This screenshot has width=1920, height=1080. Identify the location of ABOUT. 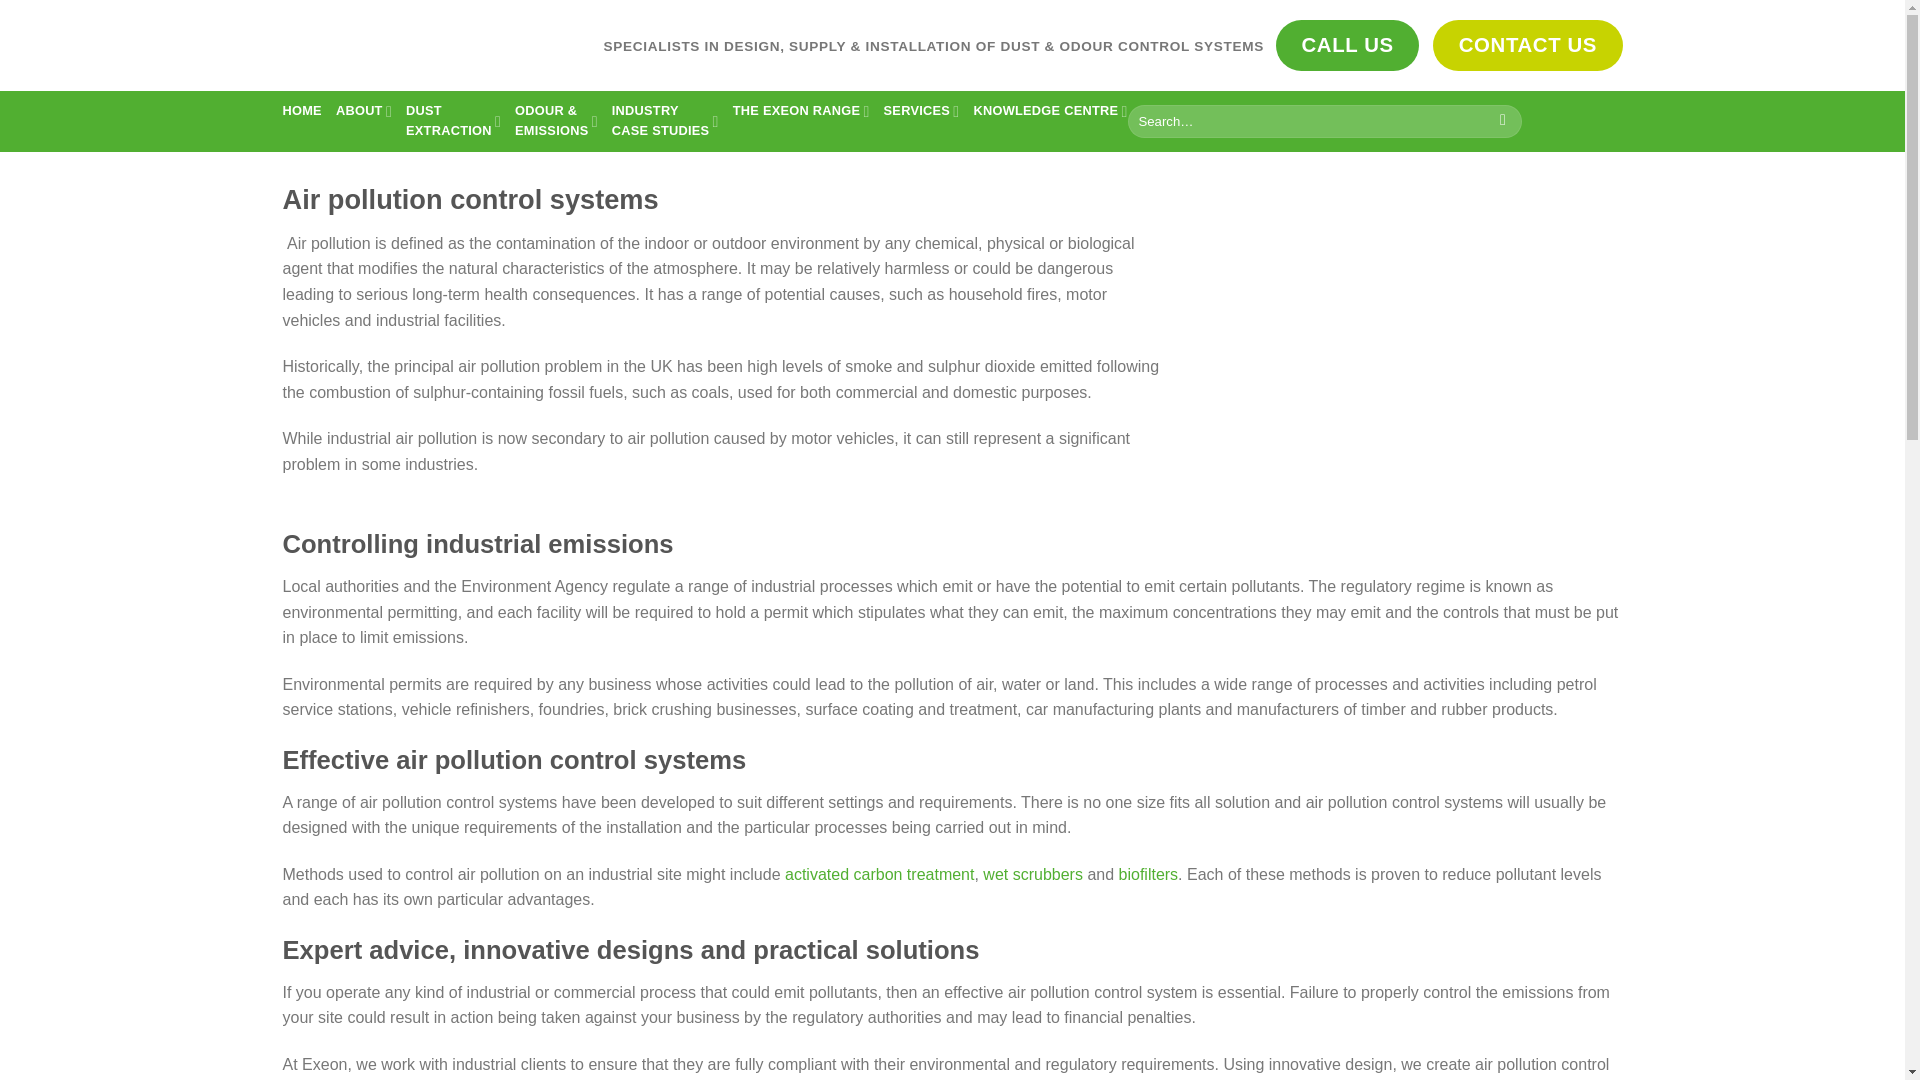
(1347, 46).